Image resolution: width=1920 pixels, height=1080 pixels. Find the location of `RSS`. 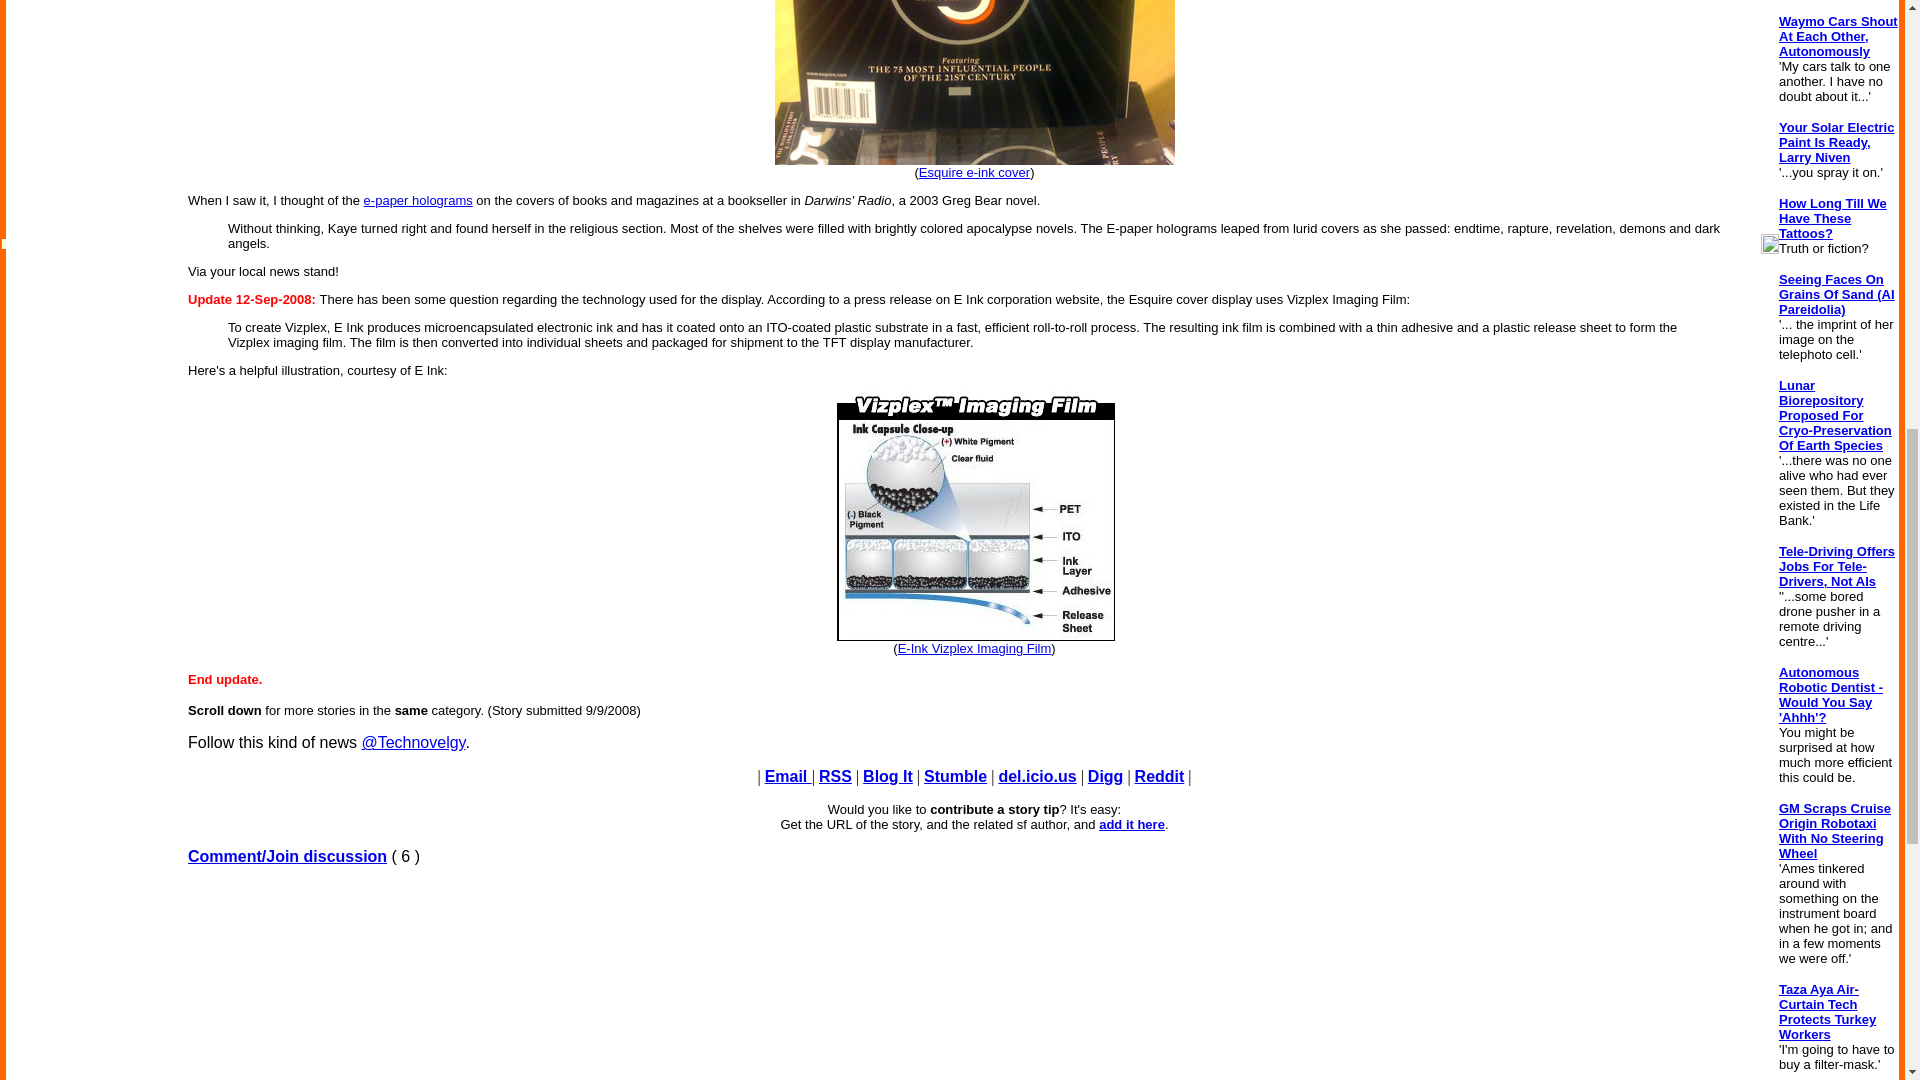

RSS is located at coordinates (836, 776).